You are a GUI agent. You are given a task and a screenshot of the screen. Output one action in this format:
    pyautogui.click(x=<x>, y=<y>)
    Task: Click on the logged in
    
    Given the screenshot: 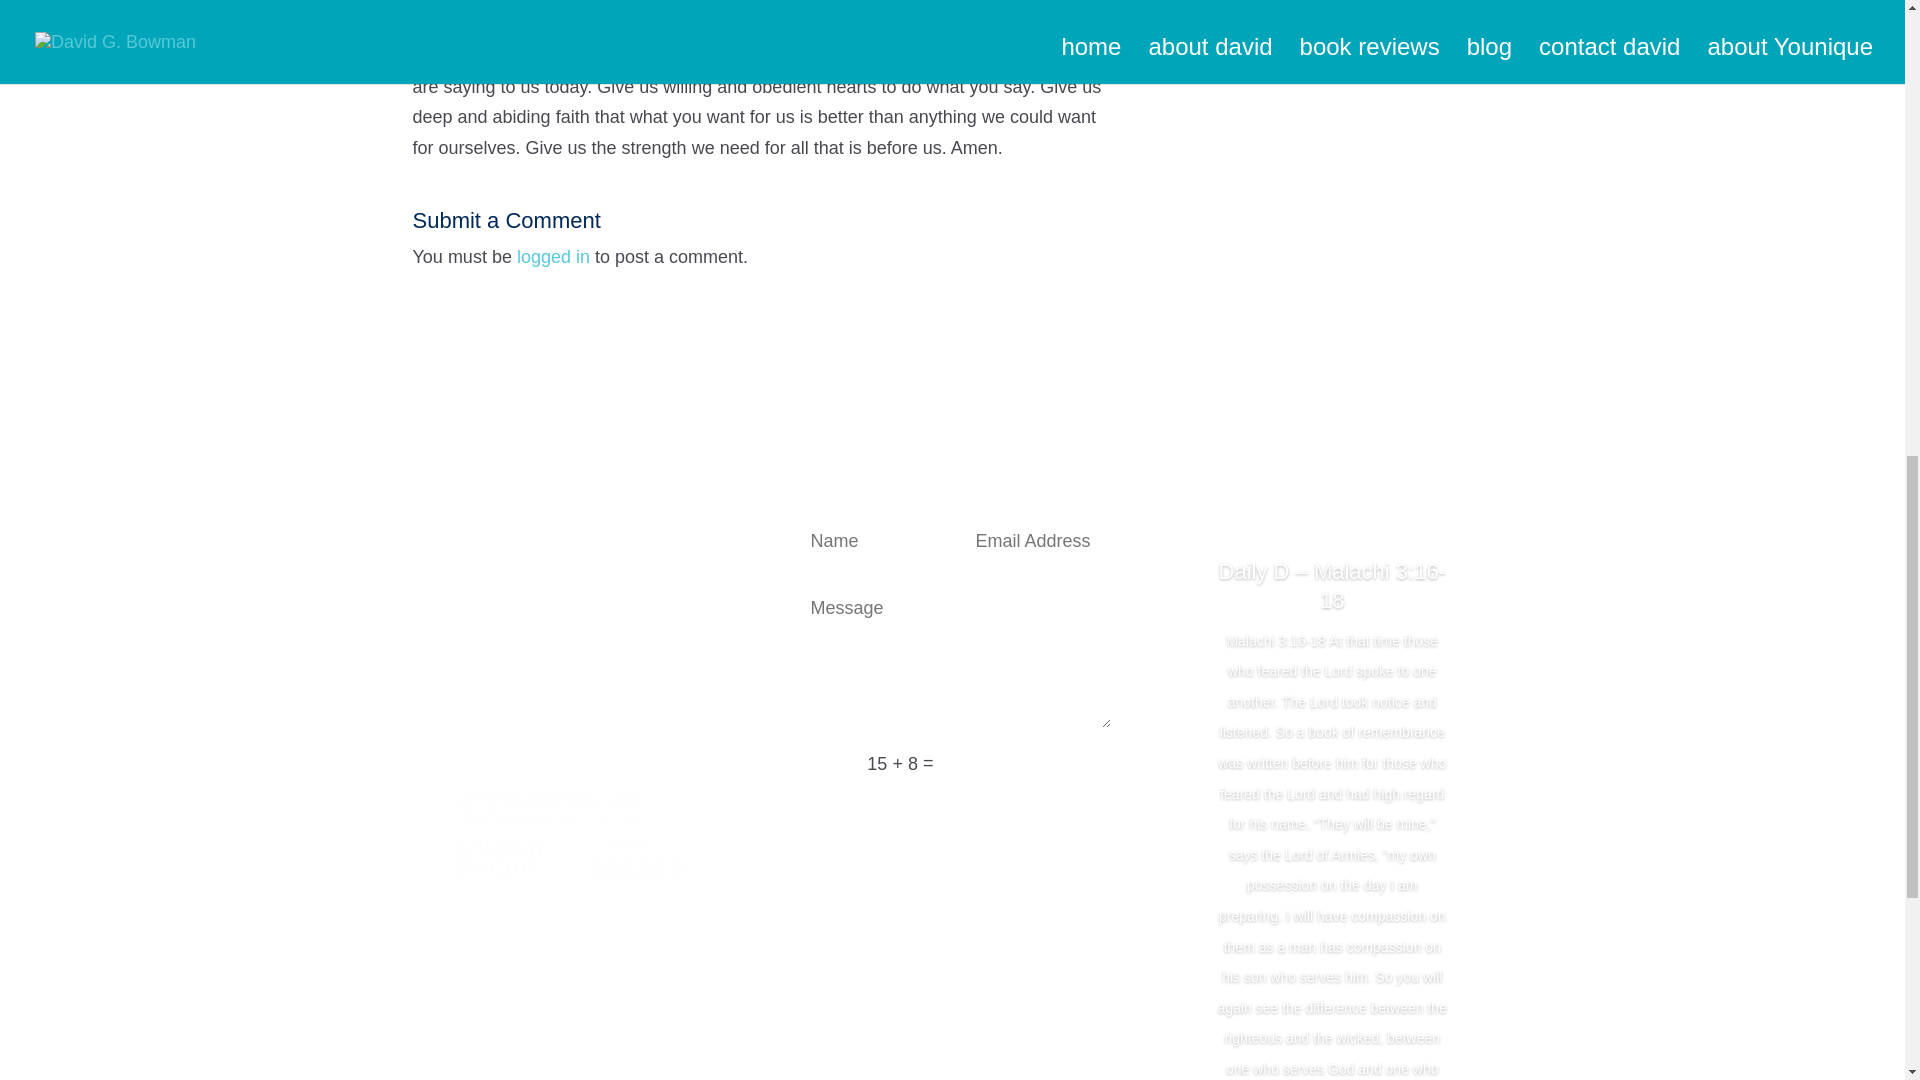 What is the action you would take?
    pyautogui.click(x=552, y=256)
    